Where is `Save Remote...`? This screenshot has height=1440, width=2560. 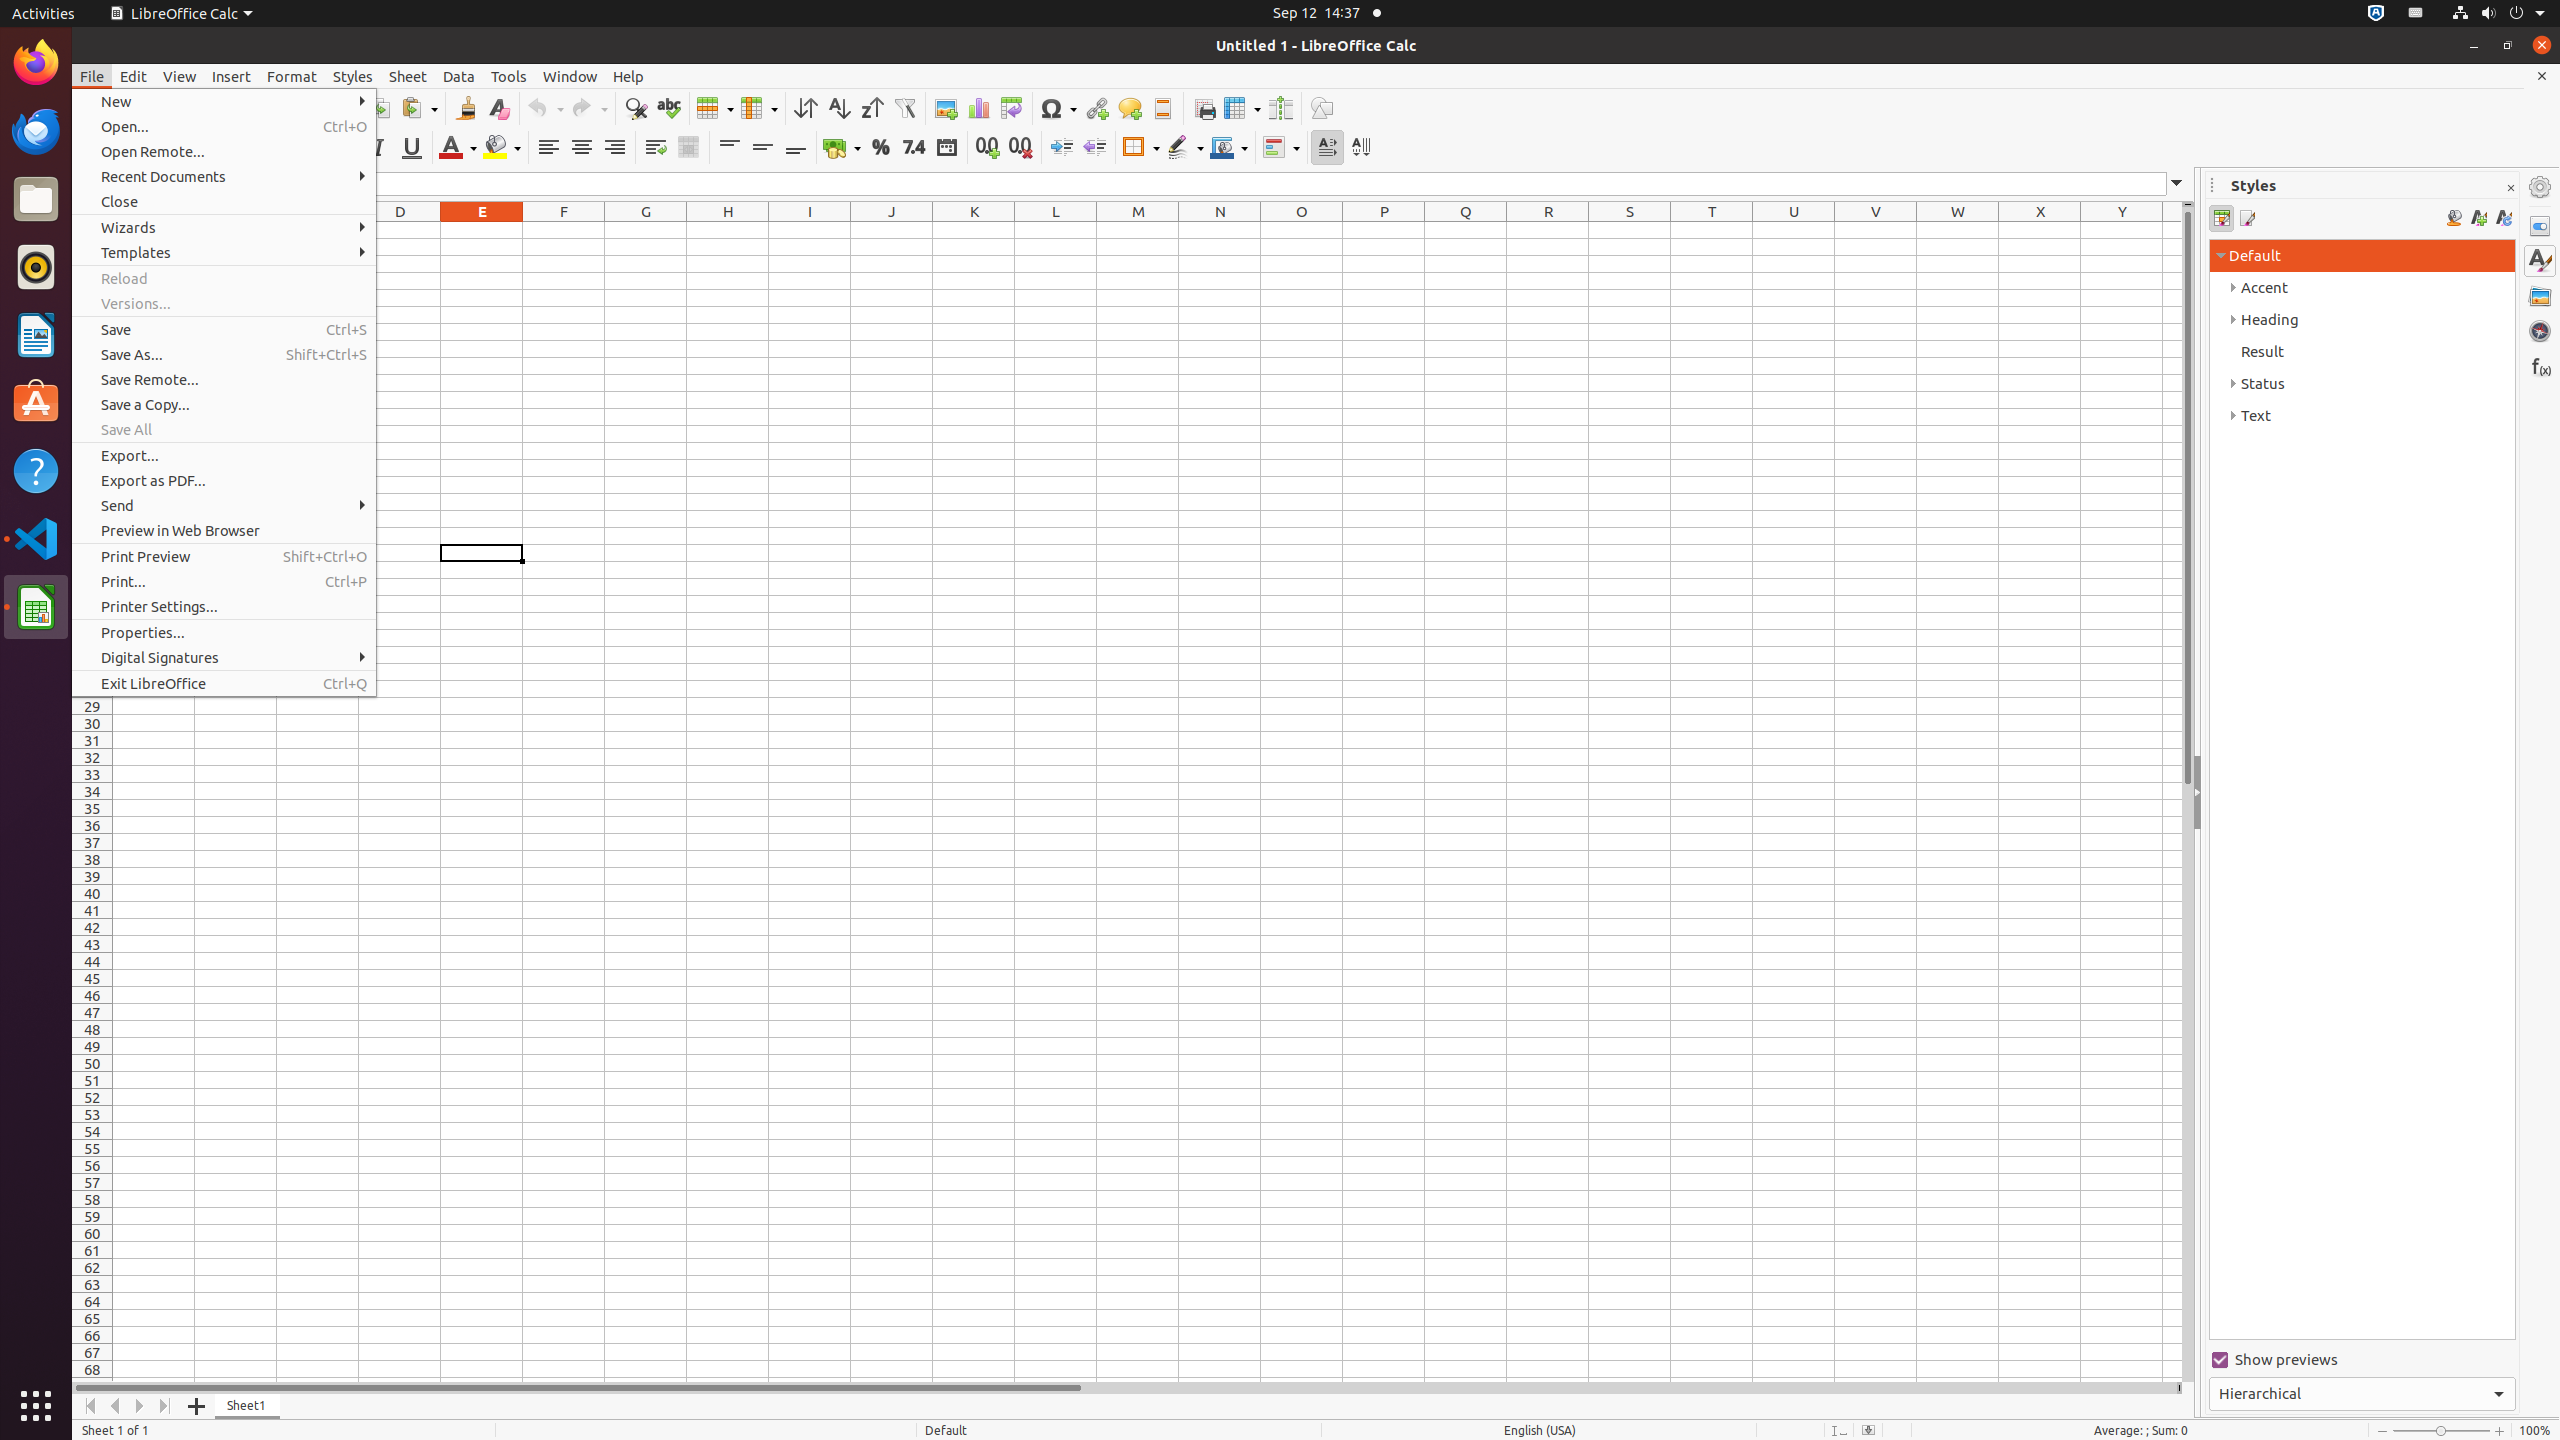
Save Remote... is located at coordinates (224, 379).